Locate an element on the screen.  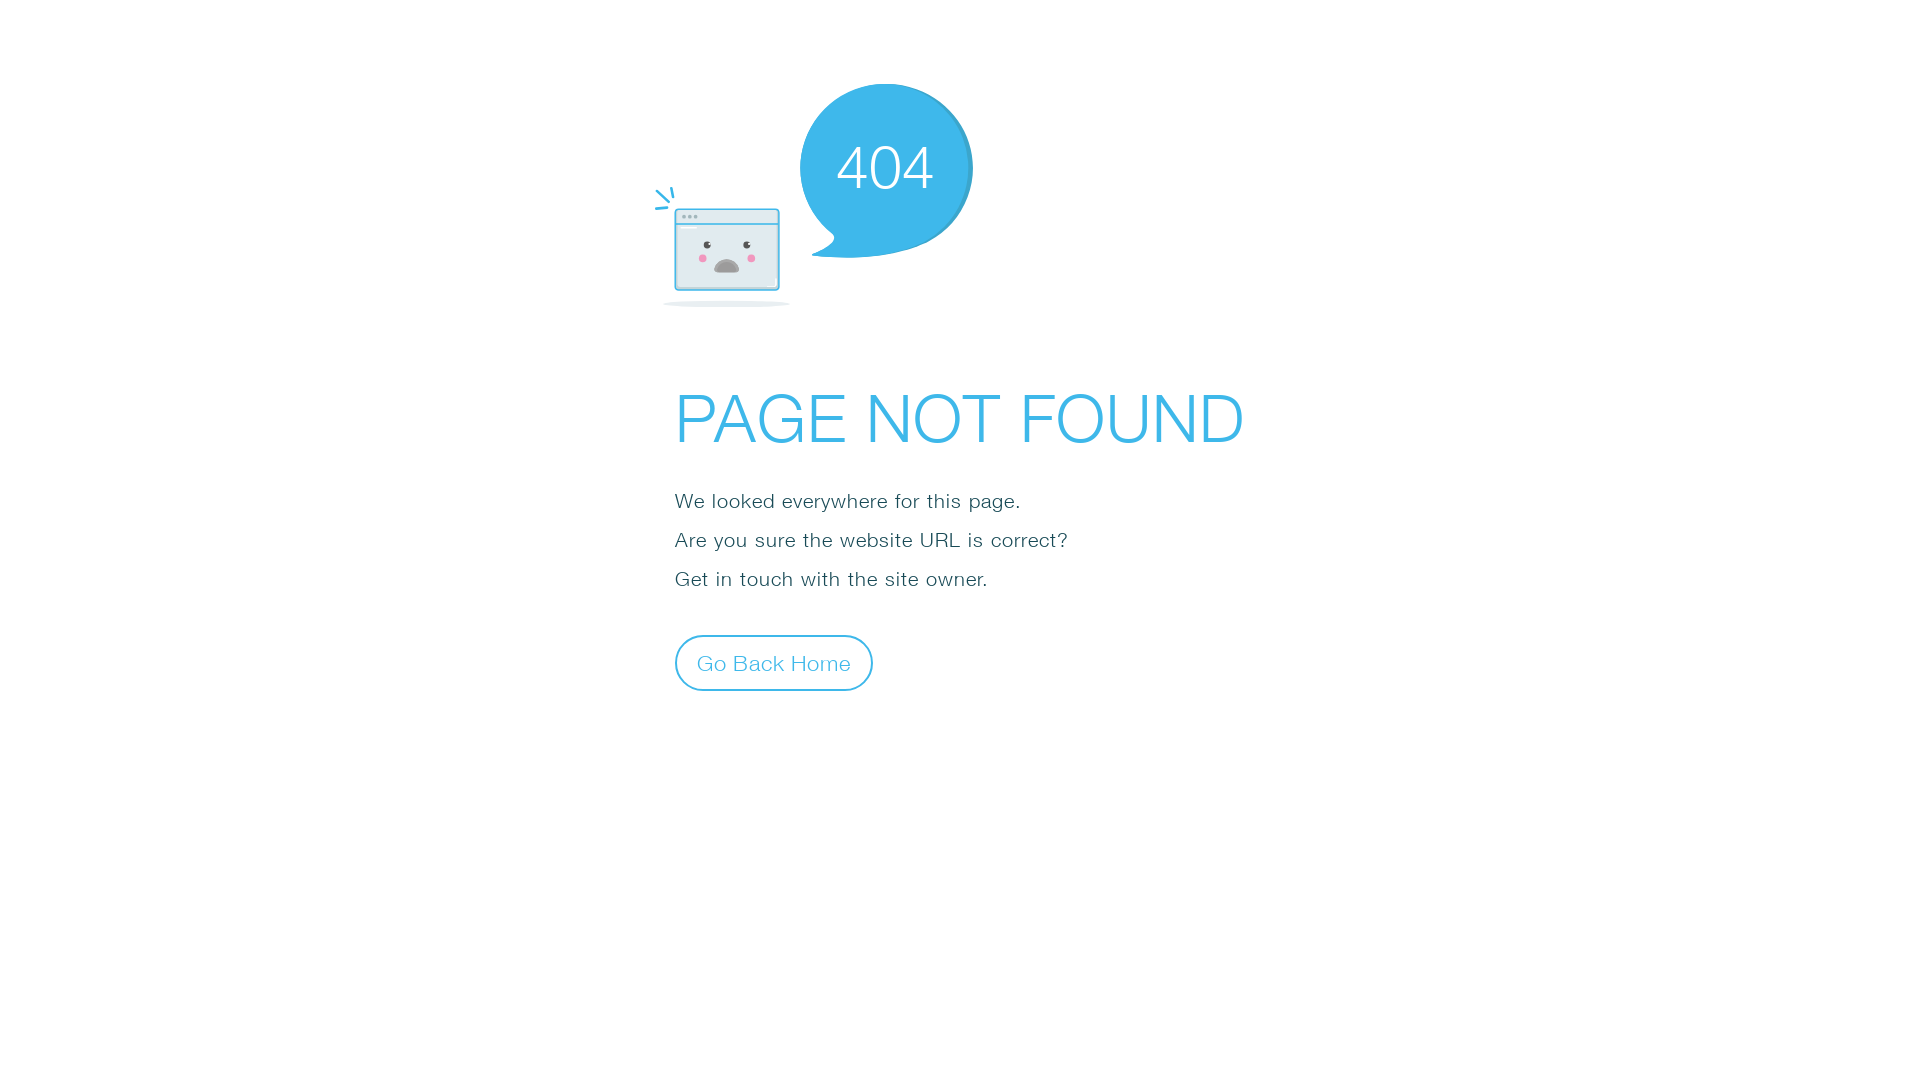
Go Back Home is located at coordinates (774, 662).